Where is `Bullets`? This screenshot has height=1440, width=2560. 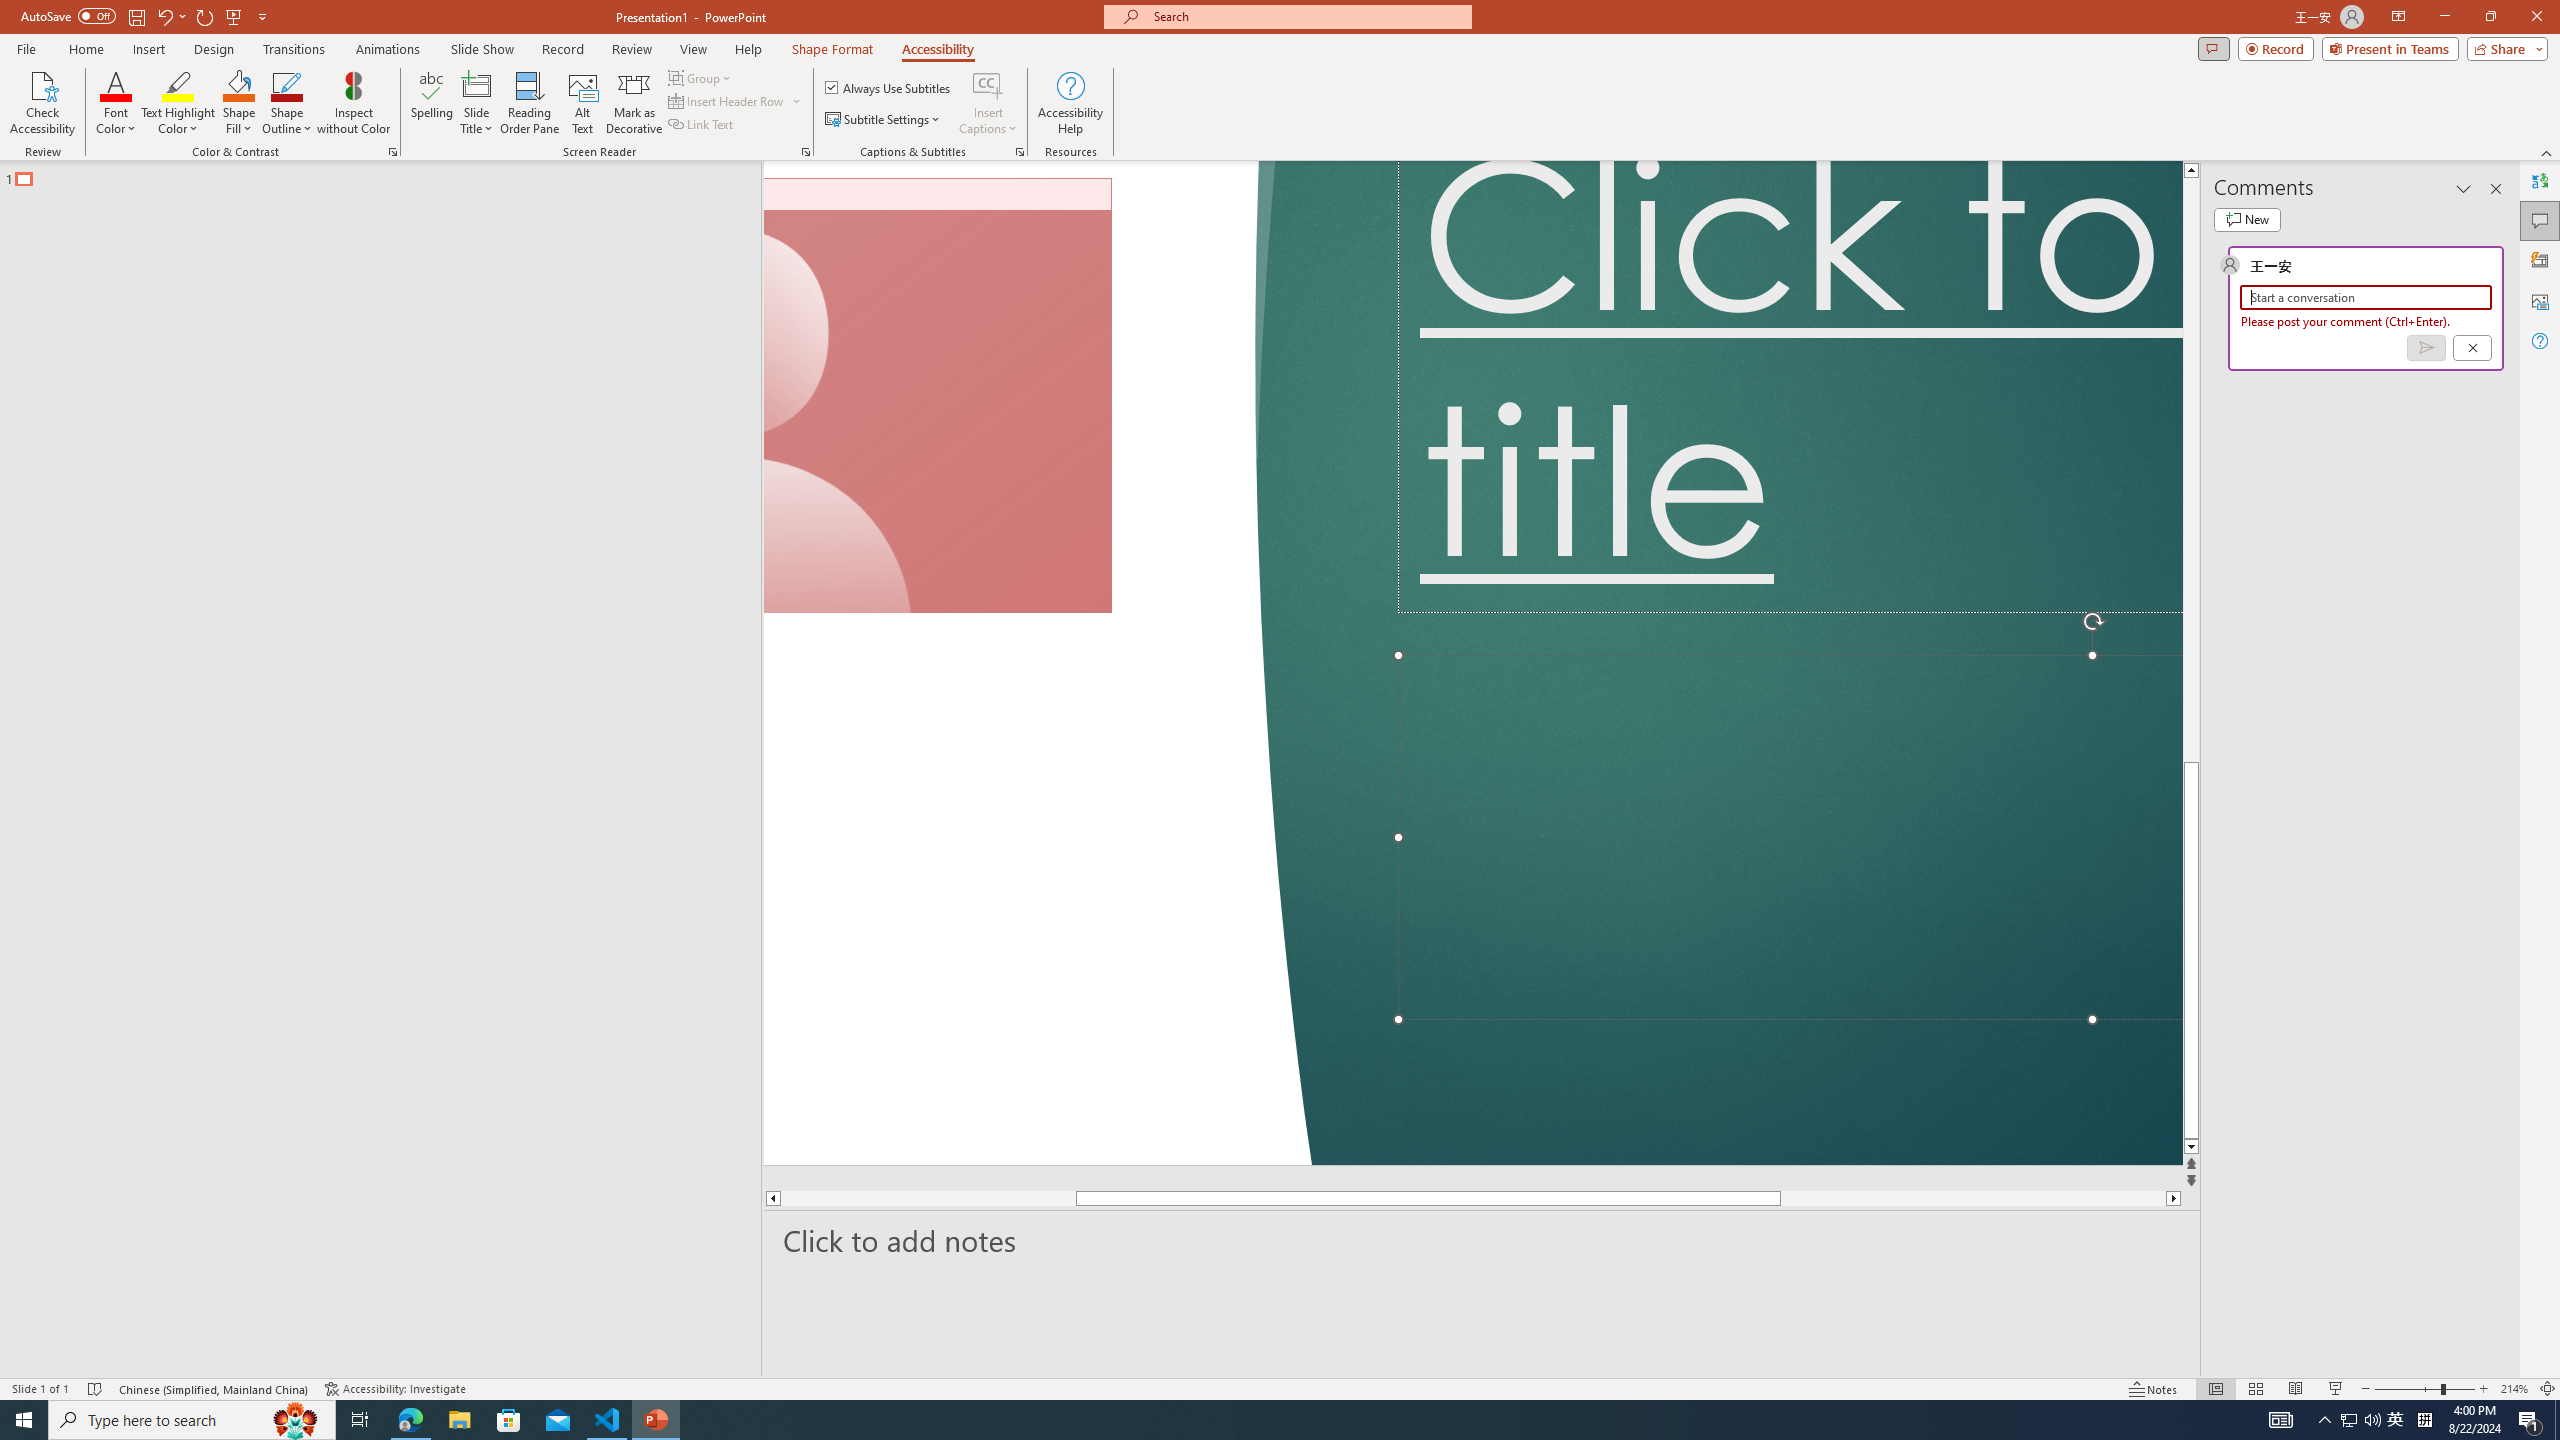 Bullets is located at coordinates (716, 137).